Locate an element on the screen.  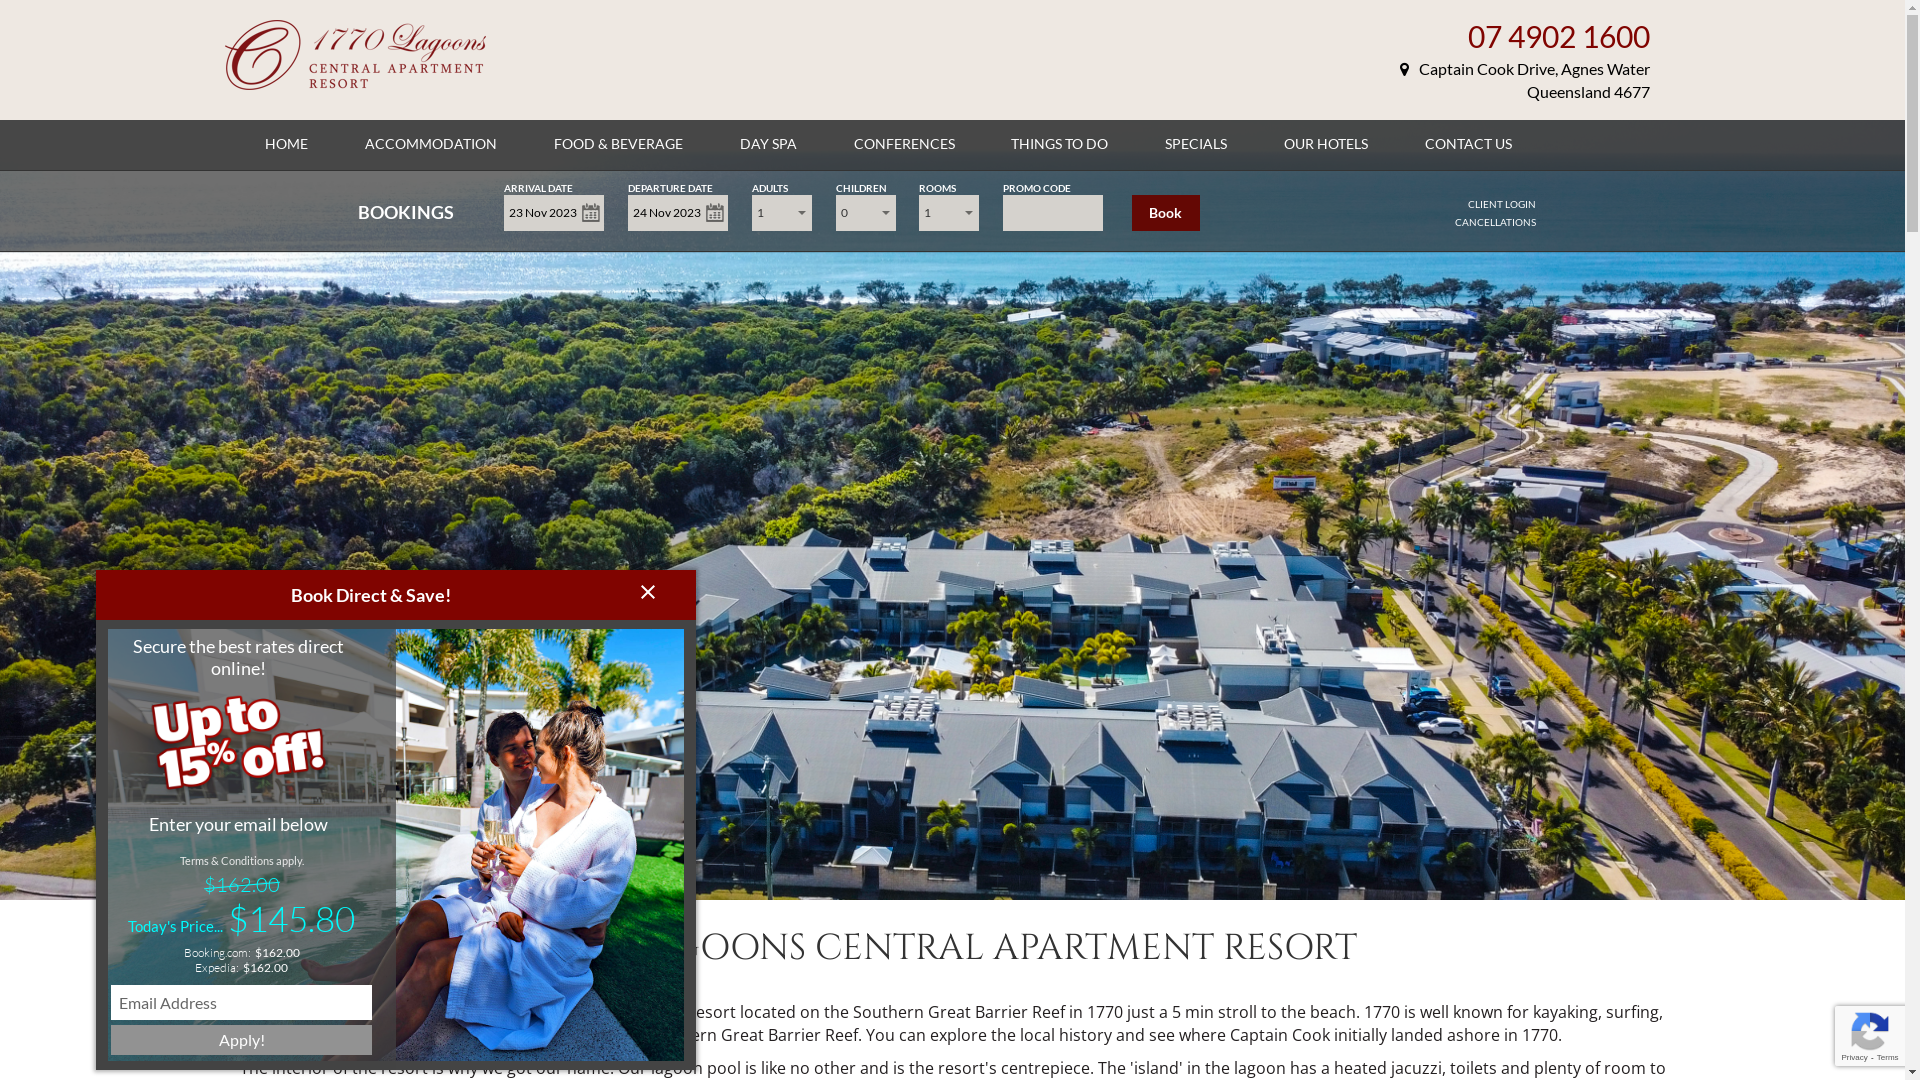
ACCOMMODATION is located at coordinates (431, 144).